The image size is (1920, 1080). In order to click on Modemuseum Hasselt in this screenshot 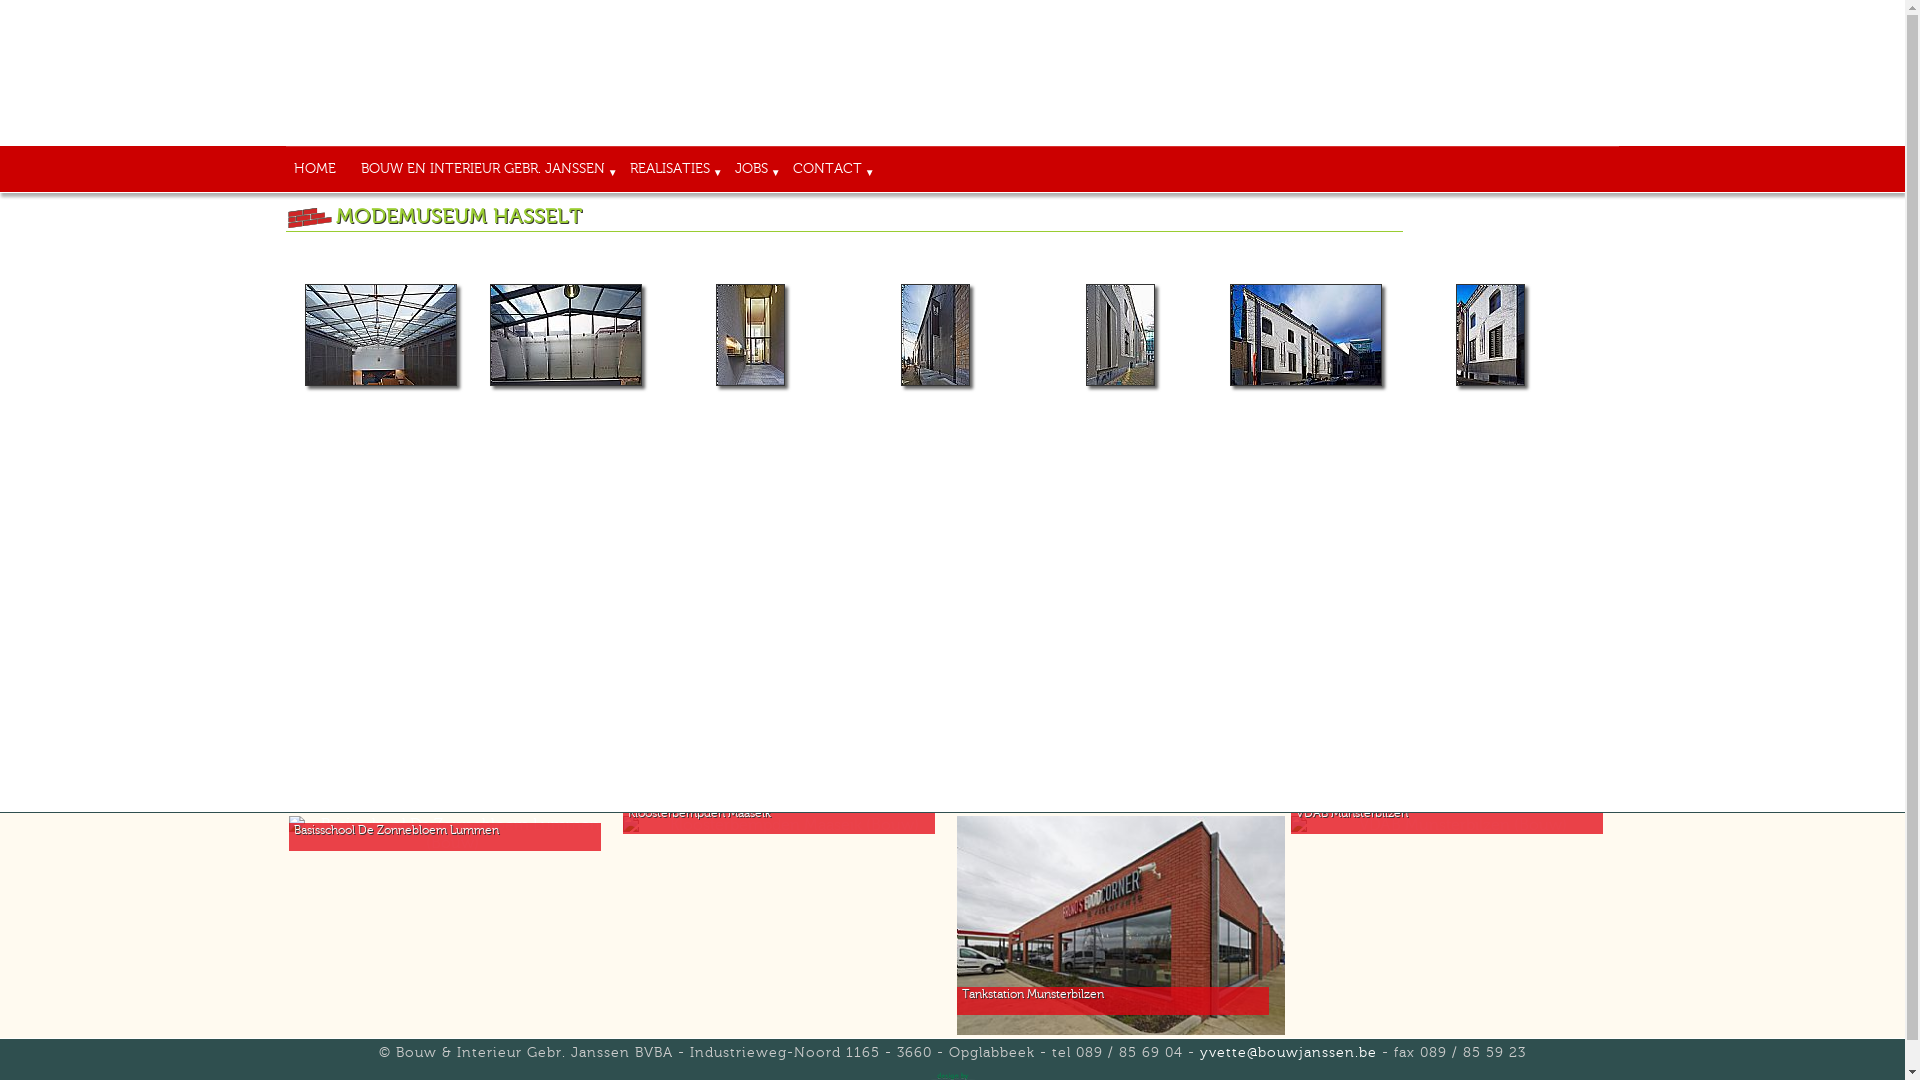, I will do `click(566, 335)`.